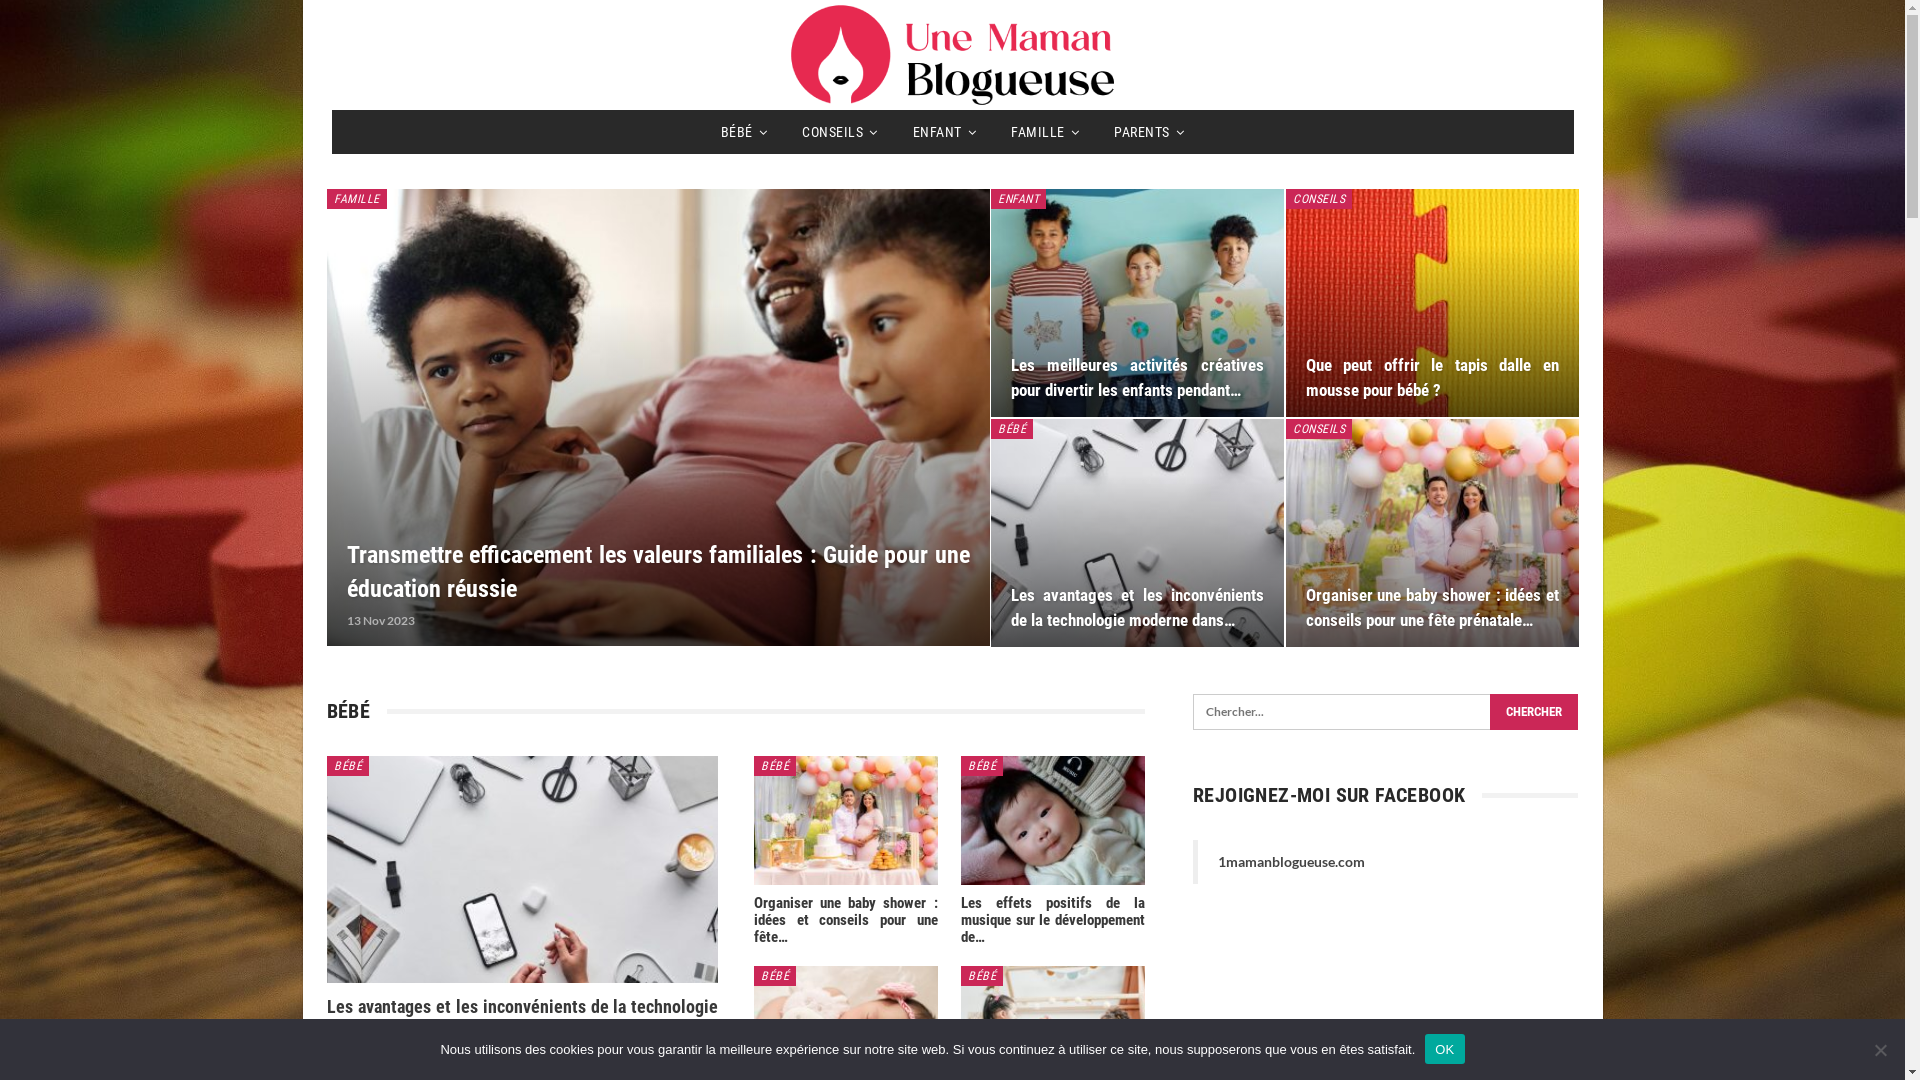 The width and height of the screenshot is (1920, 1080). Describe the element at coordinates (1386, 712) in the screenshot. I see `Rechercher:` at that location.